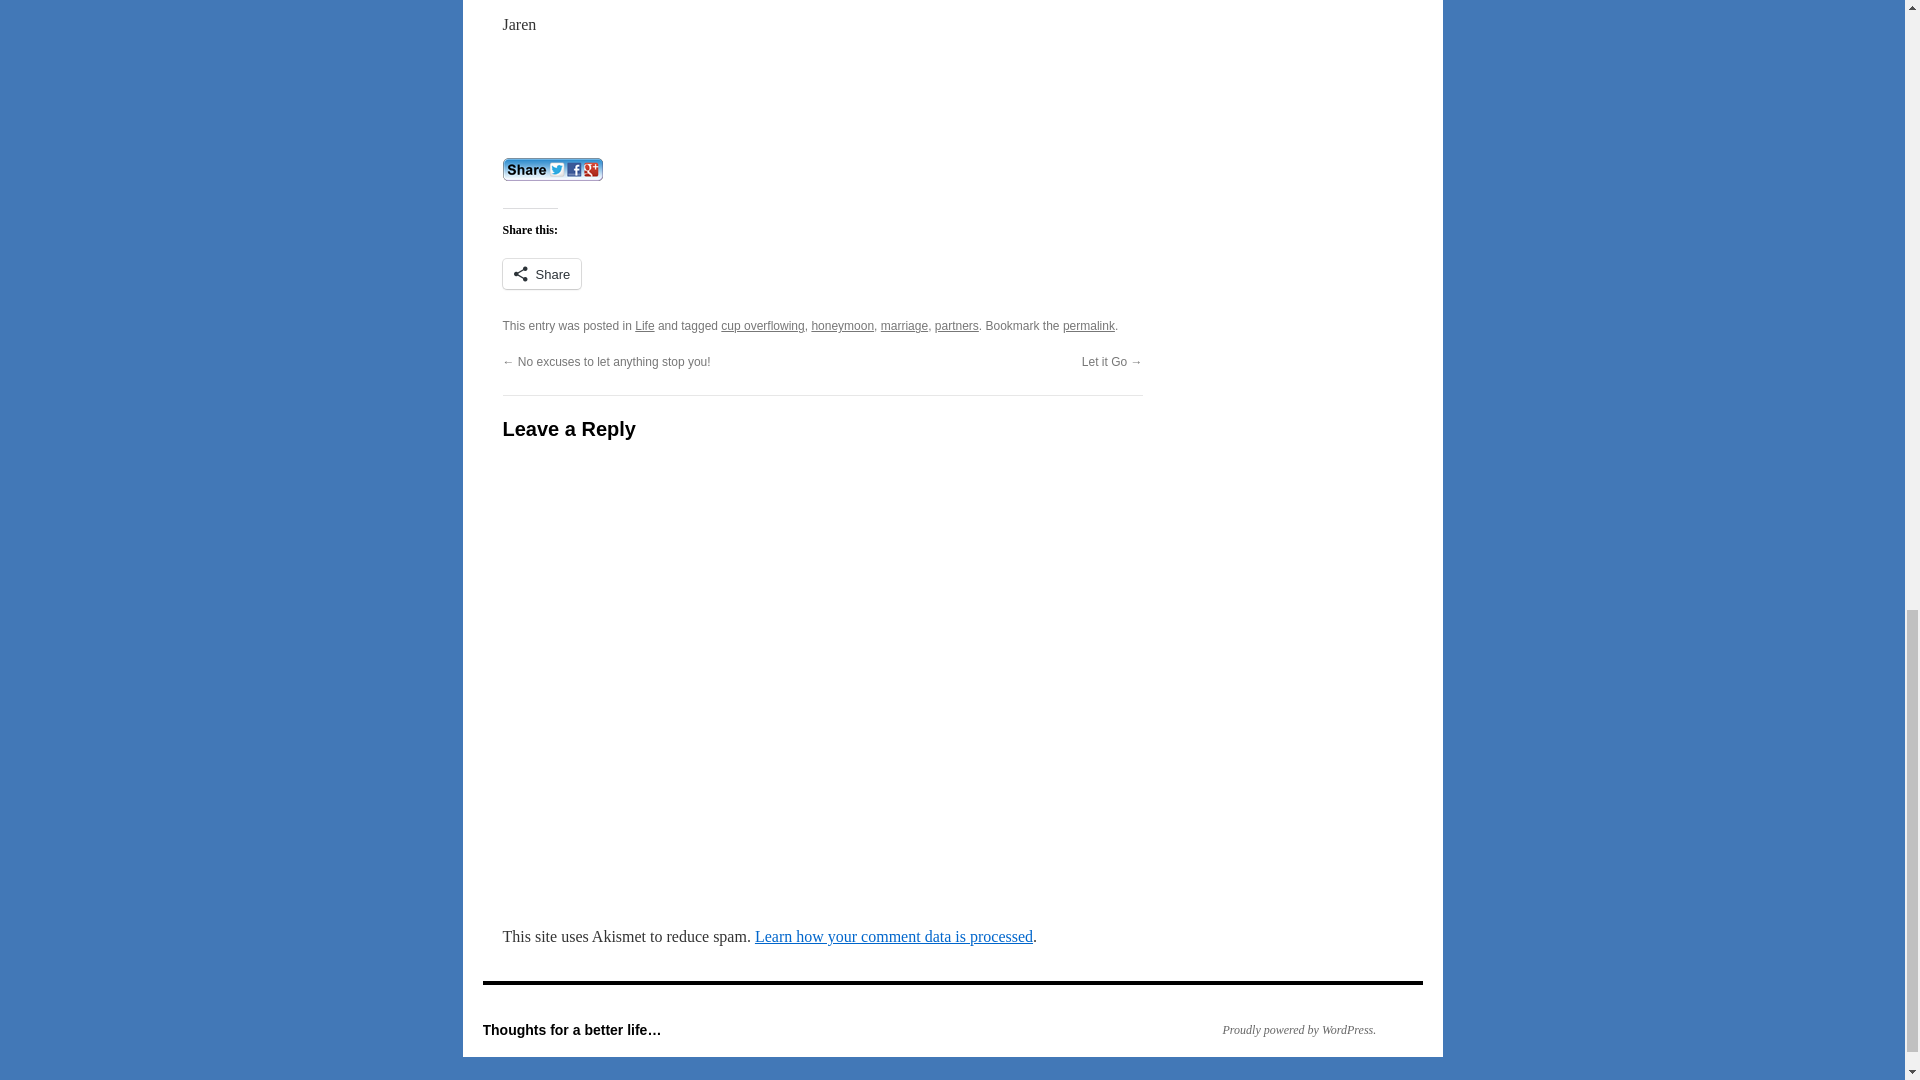 Image resolution: width=1920 pixels, height=1080 pixels. Describe the element at coordinates (842, 325) in the screenshot. I see `honeymoon` at that location.